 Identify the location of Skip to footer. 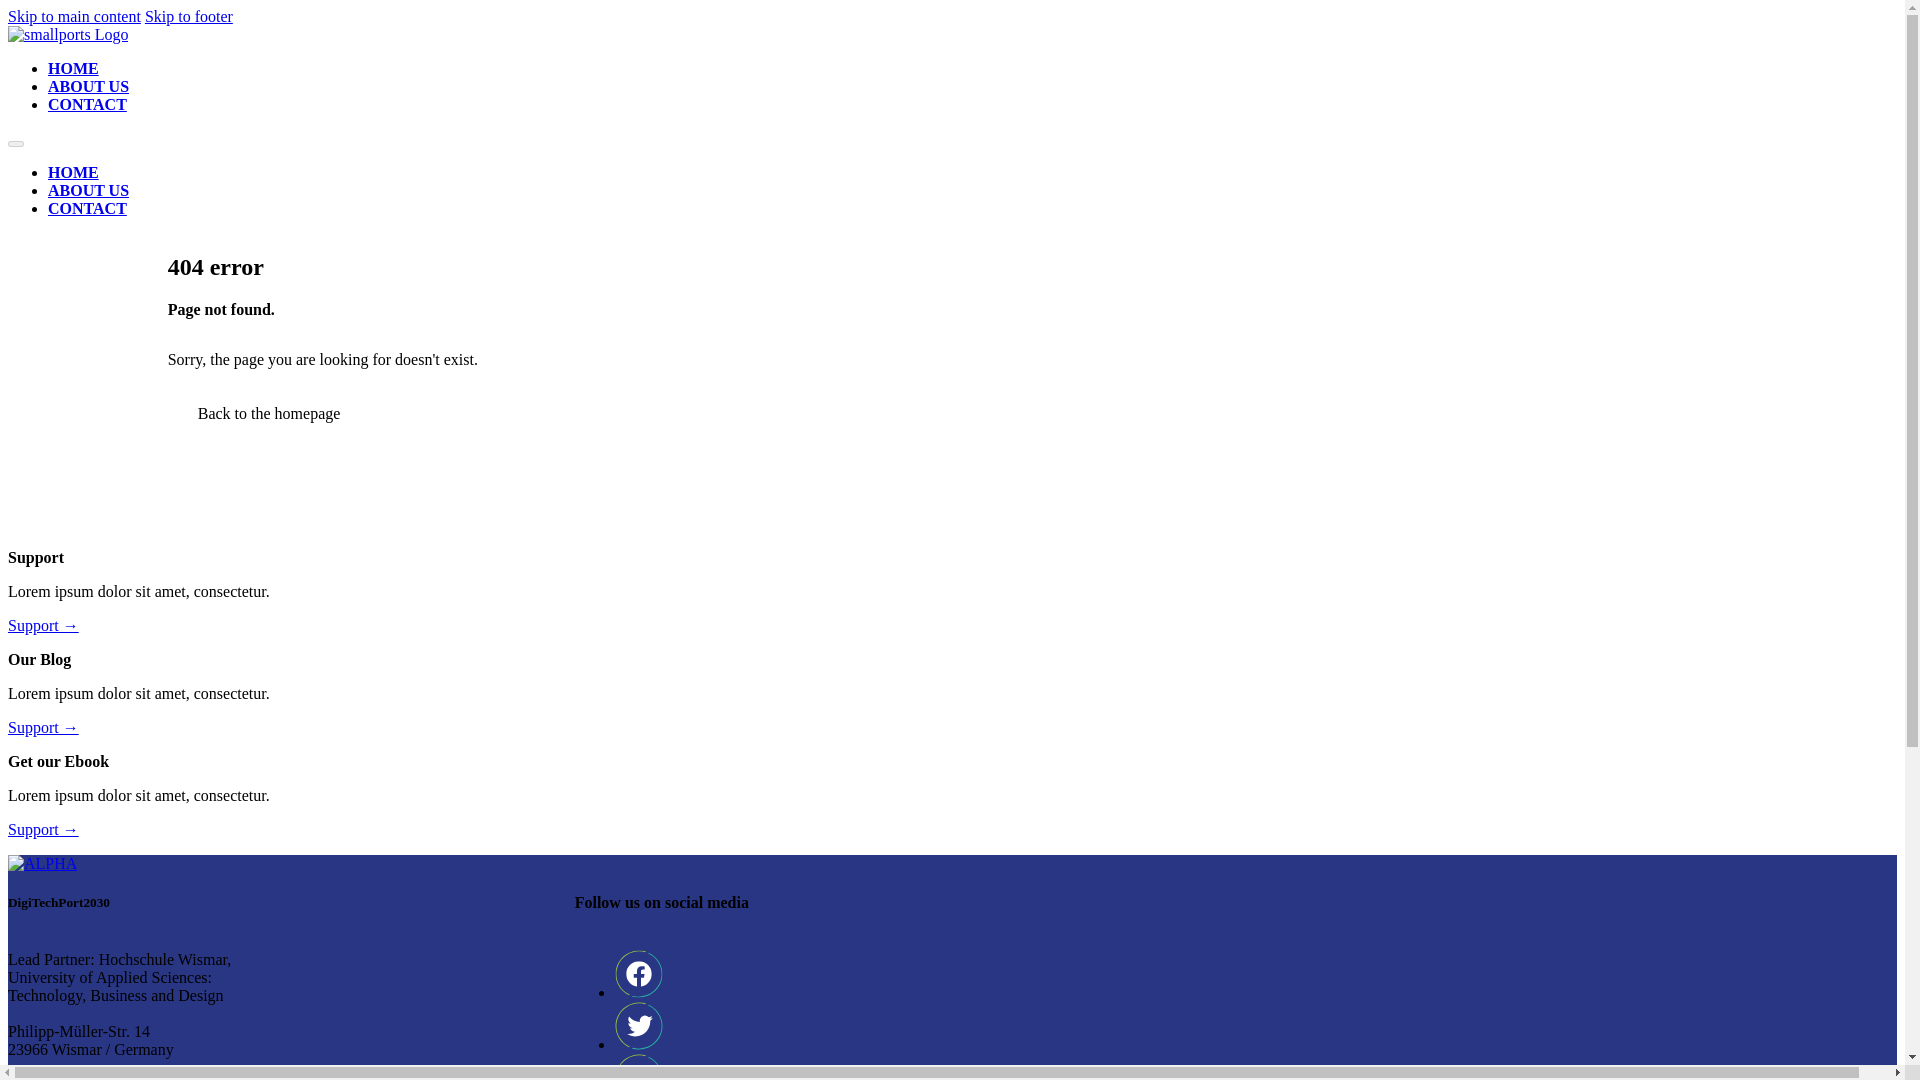
(188, 16).